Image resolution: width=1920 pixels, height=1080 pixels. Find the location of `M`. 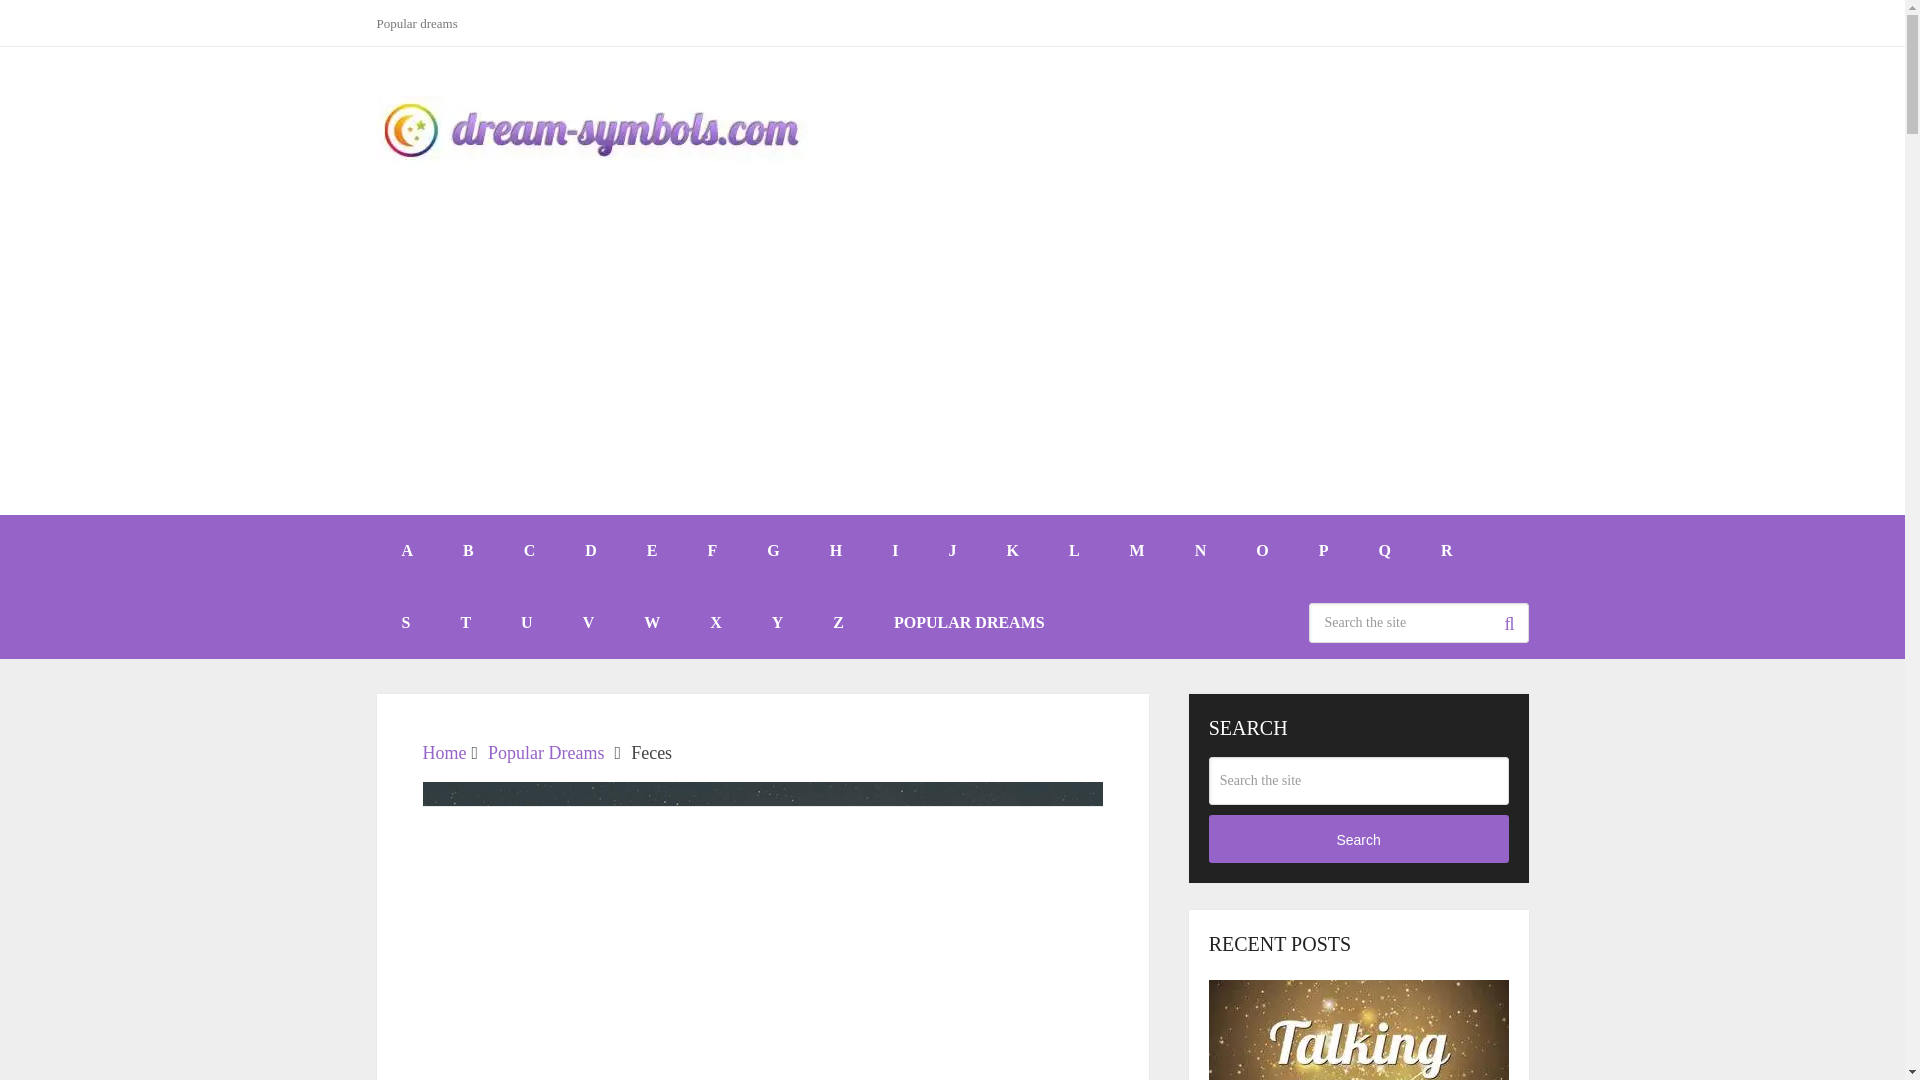

M is located at coordinates (1137, 551).